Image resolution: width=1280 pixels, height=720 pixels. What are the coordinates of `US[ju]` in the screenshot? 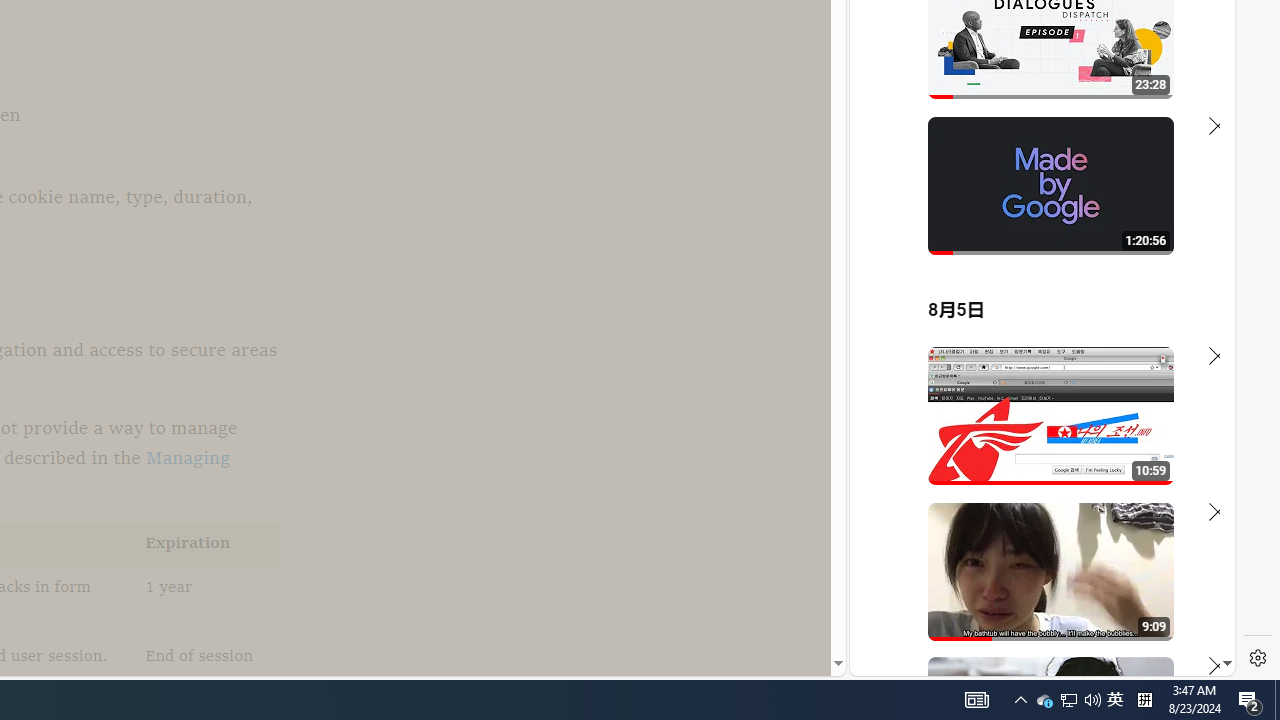 It's located at (918, 660).